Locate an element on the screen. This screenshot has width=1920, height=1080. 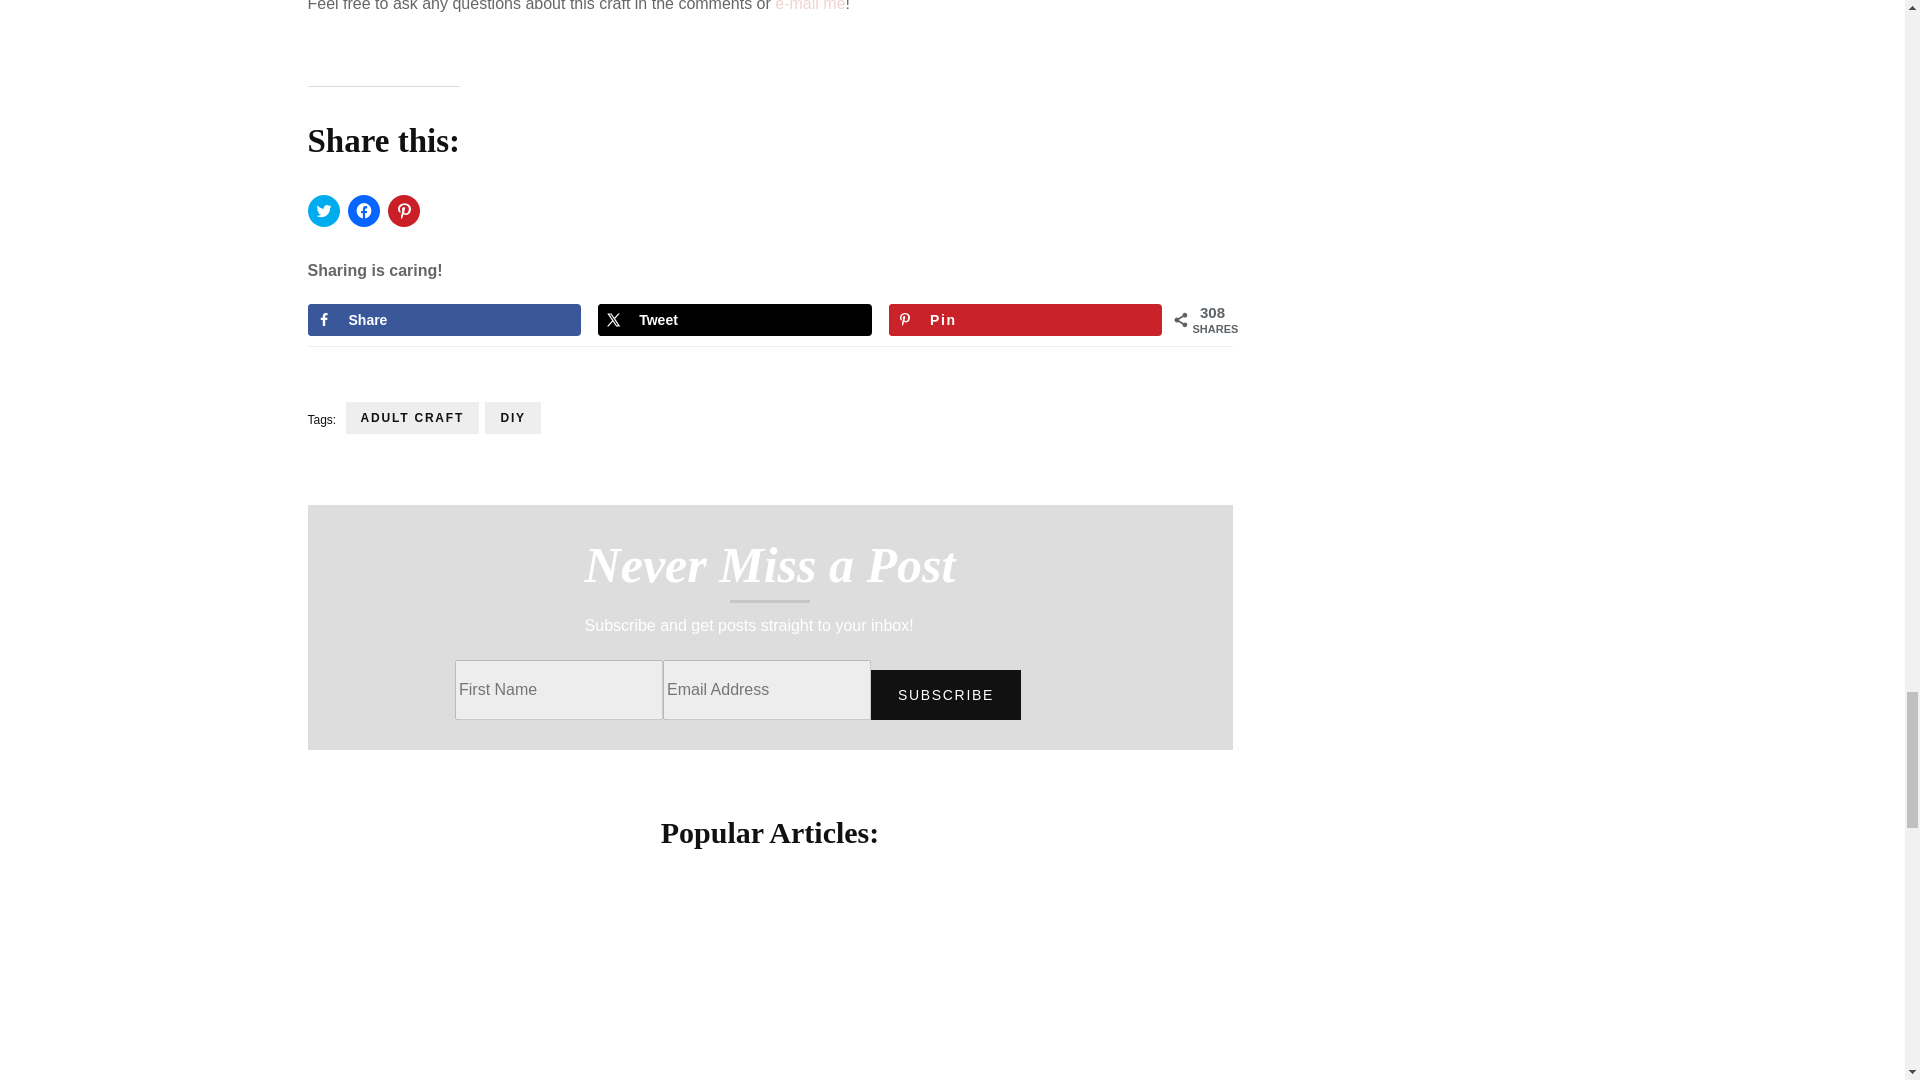
Save to Pinterest is located at coordinates (1026, 319).